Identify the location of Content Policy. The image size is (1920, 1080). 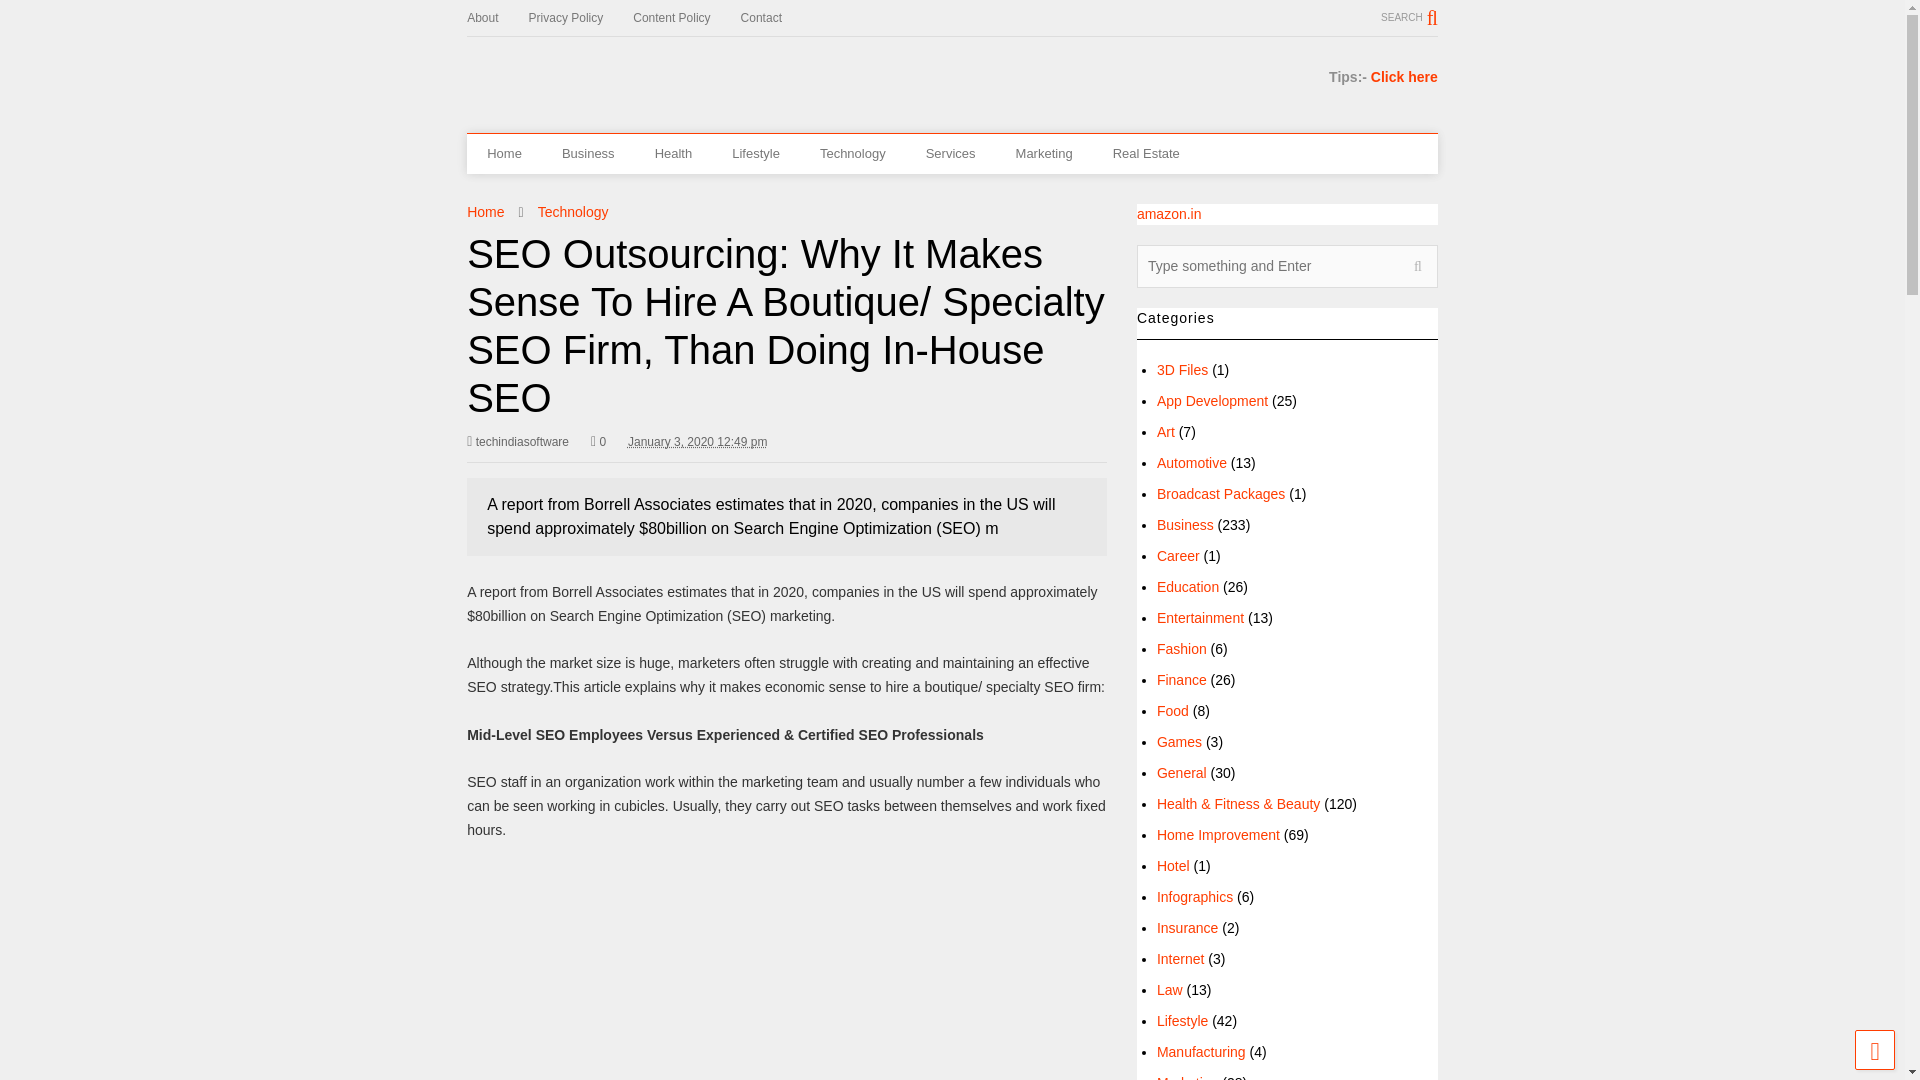
(686, 18).